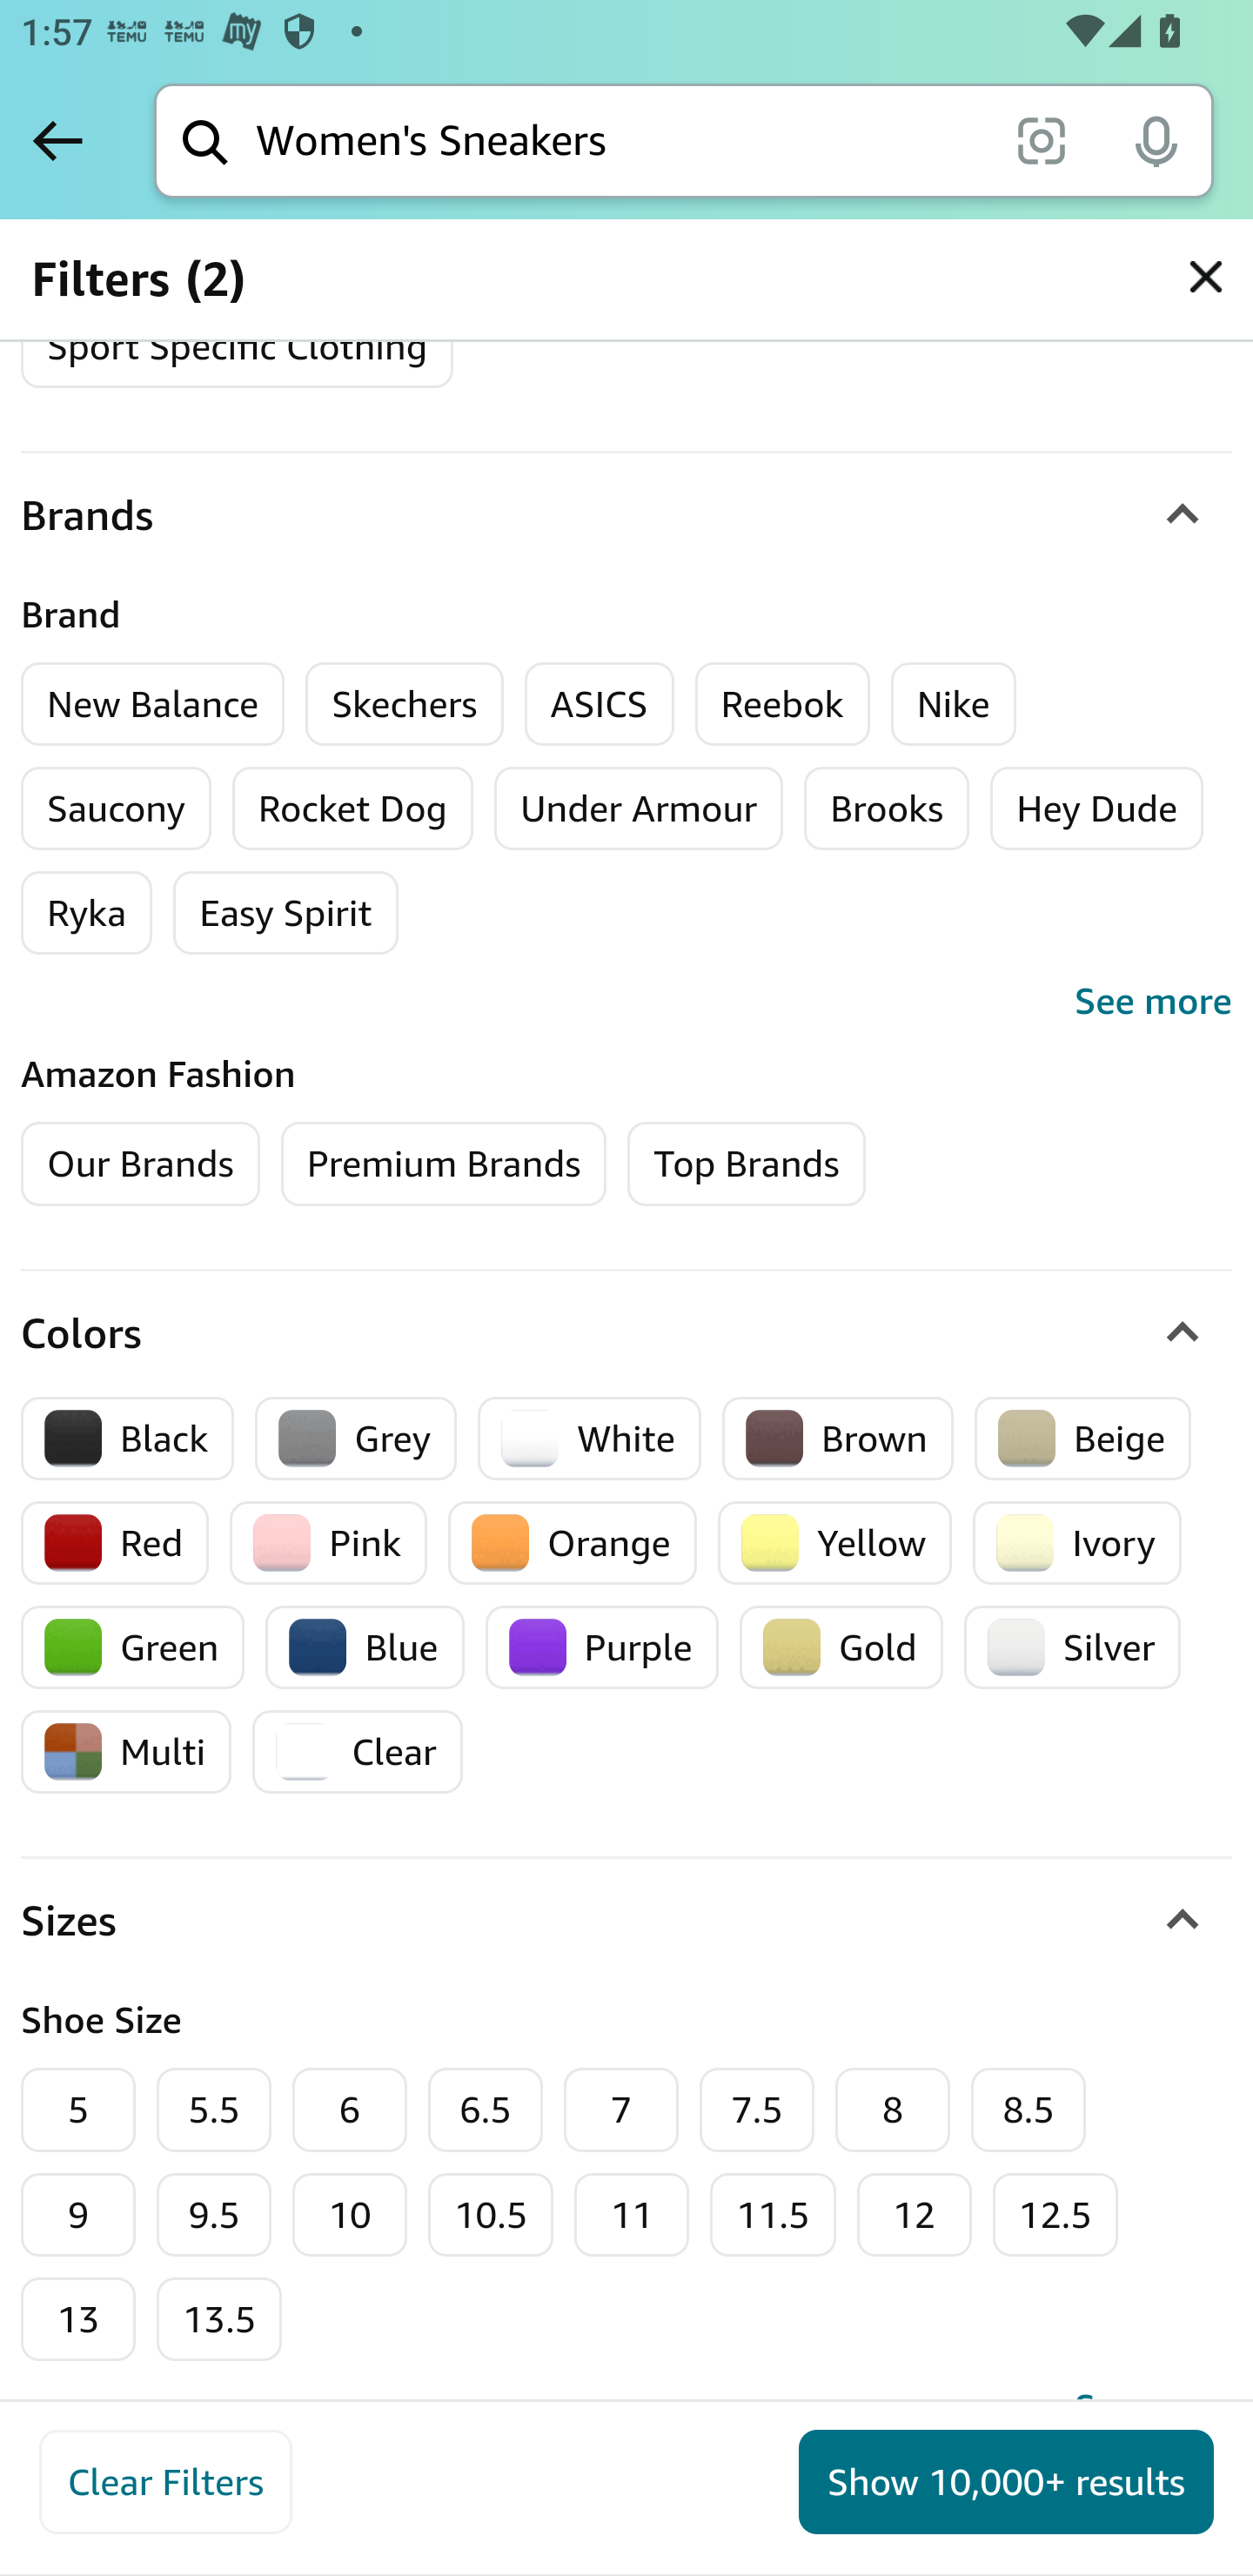  What do you see at coordinates (626, 1923) in the screenshot?
I see `Sizes` at bounding box center [626, 1923].